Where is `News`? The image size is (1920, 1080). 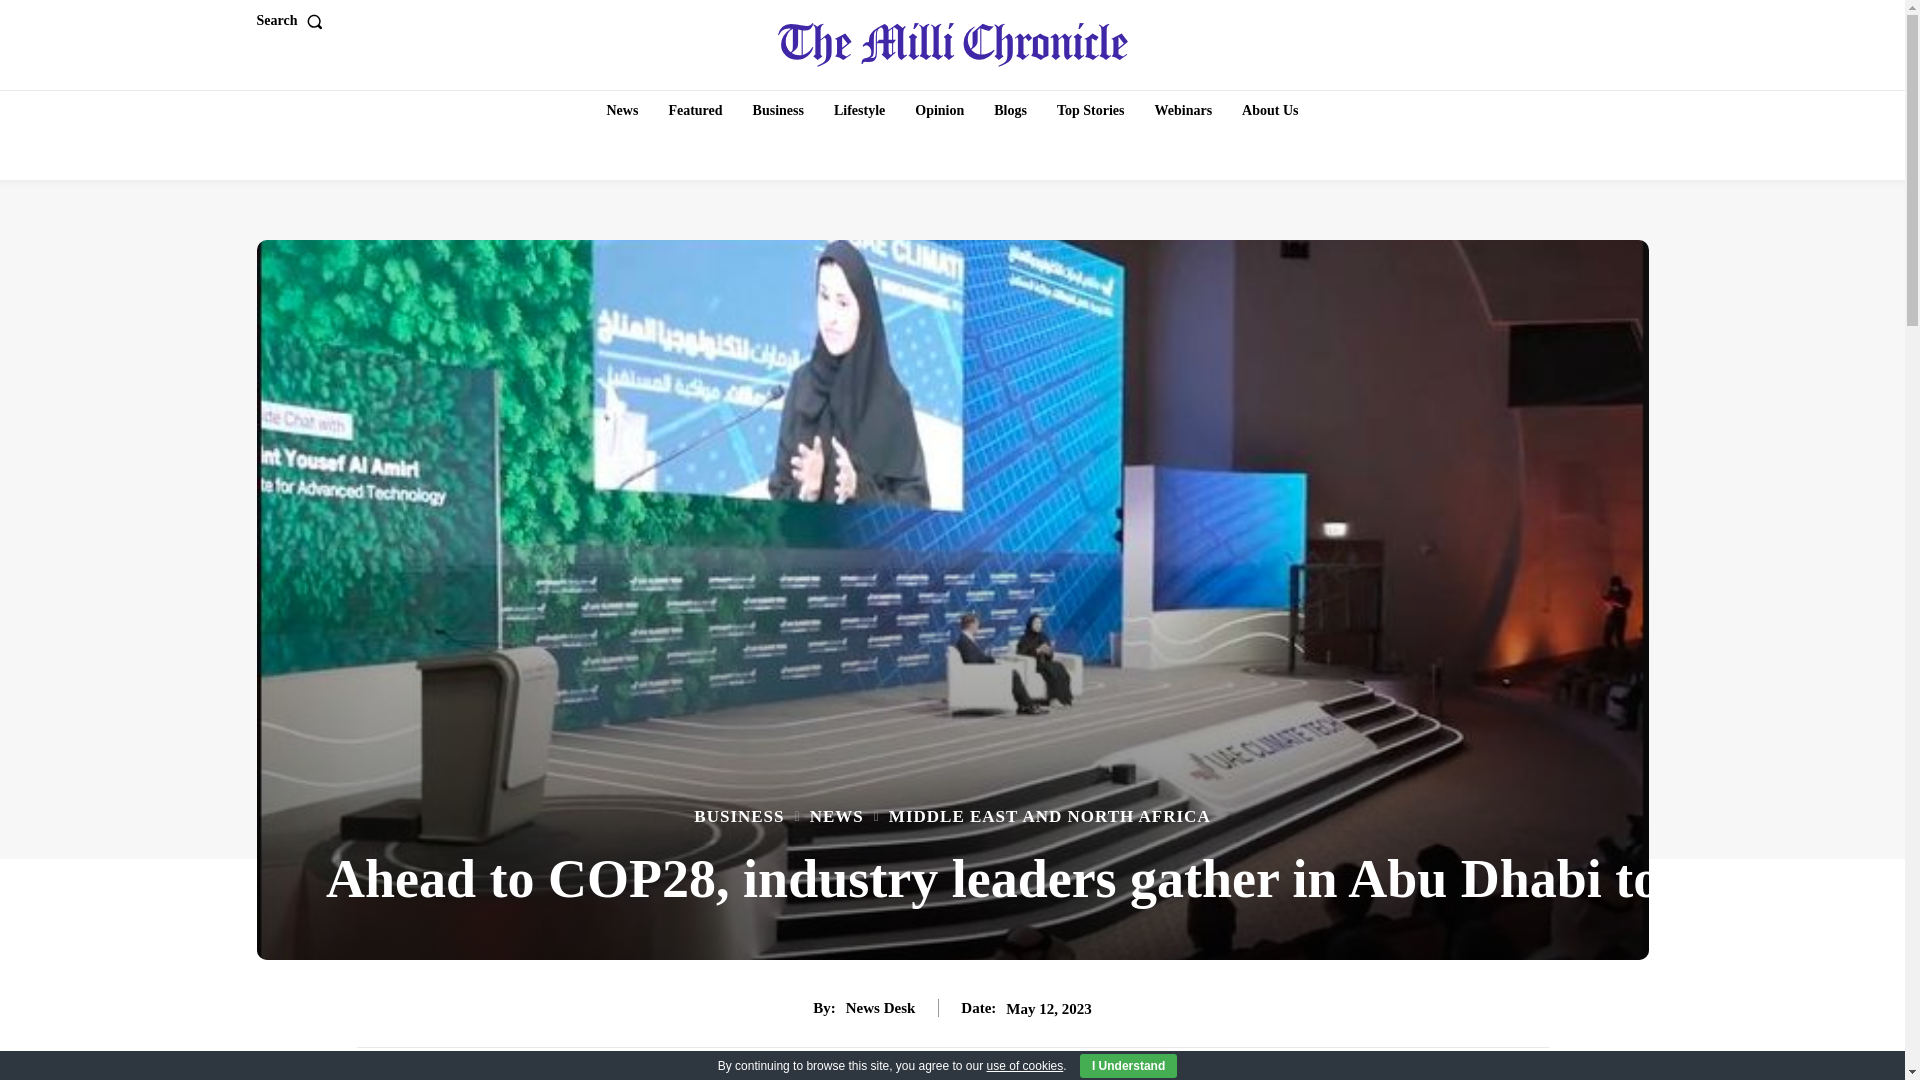 News is located at coordinates (622, 110).